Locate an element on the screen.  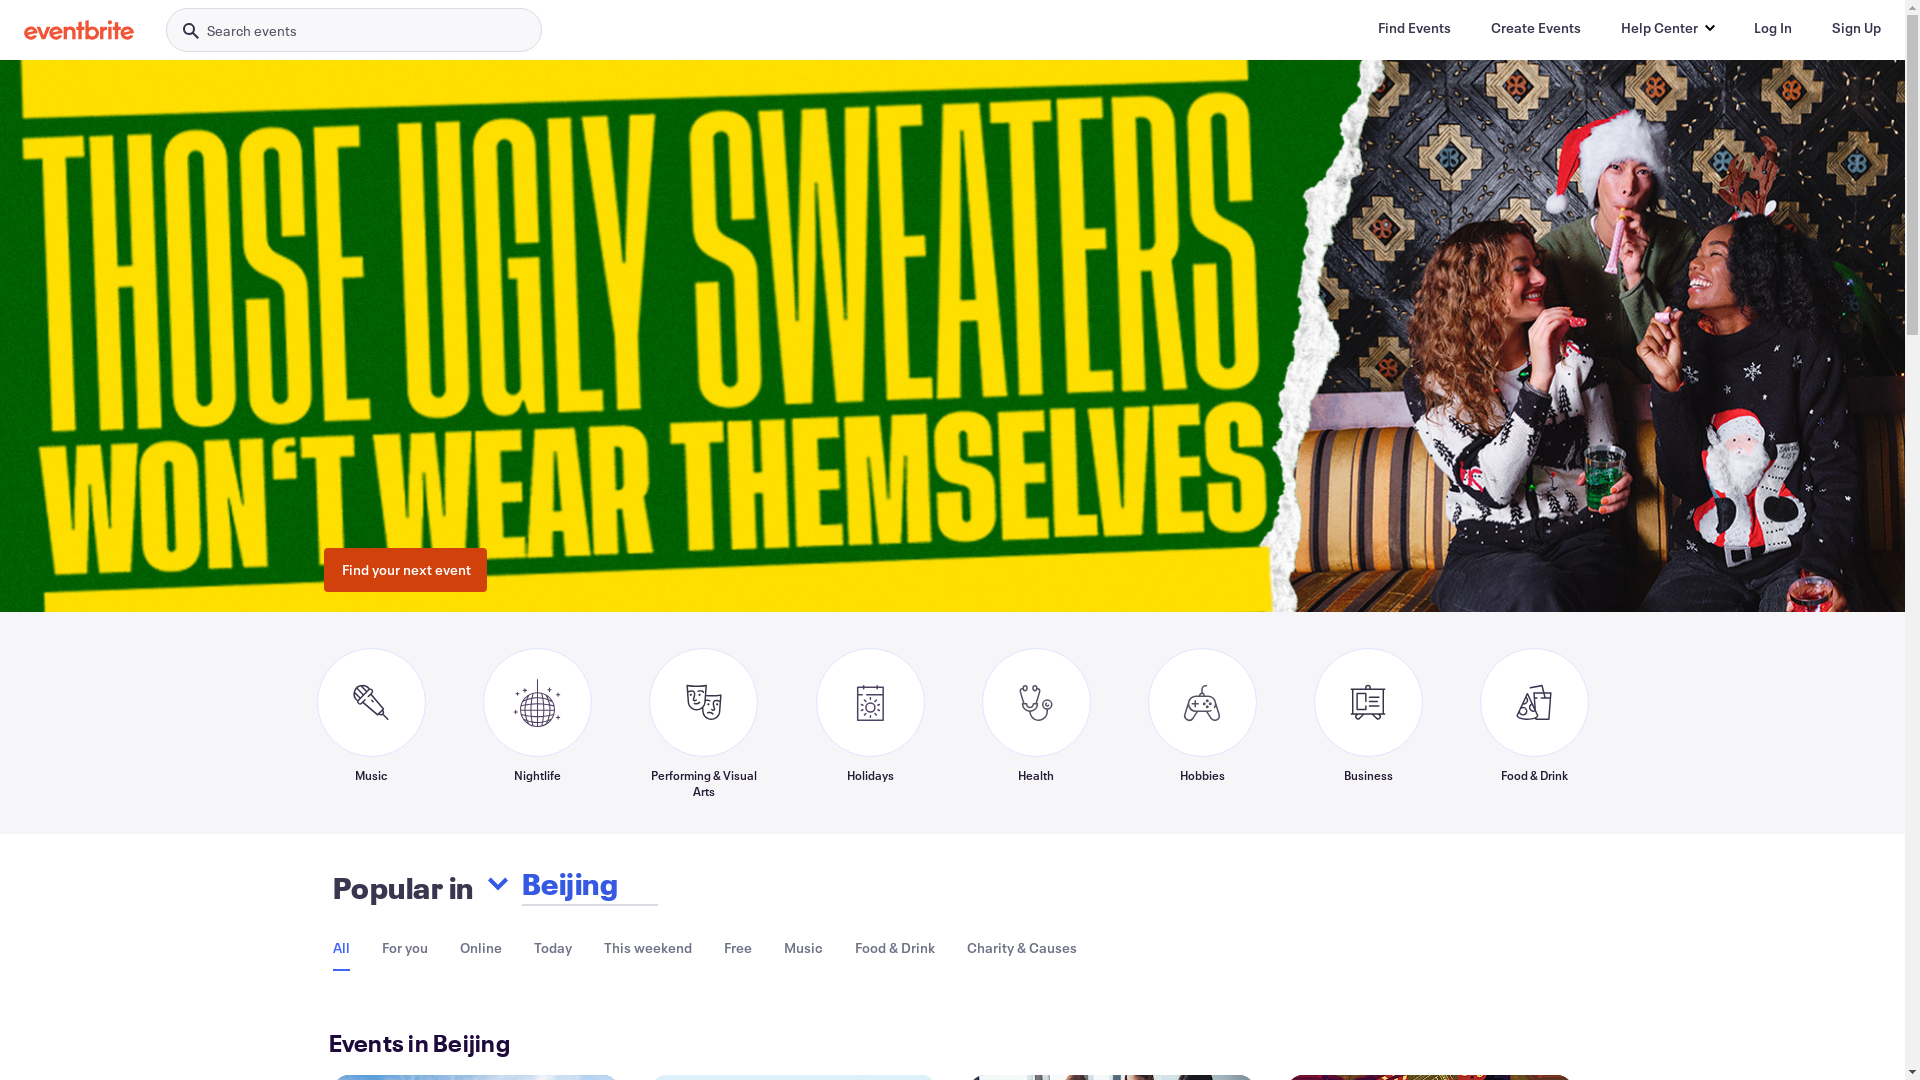
Log In is located at coordinates (1773, 28).